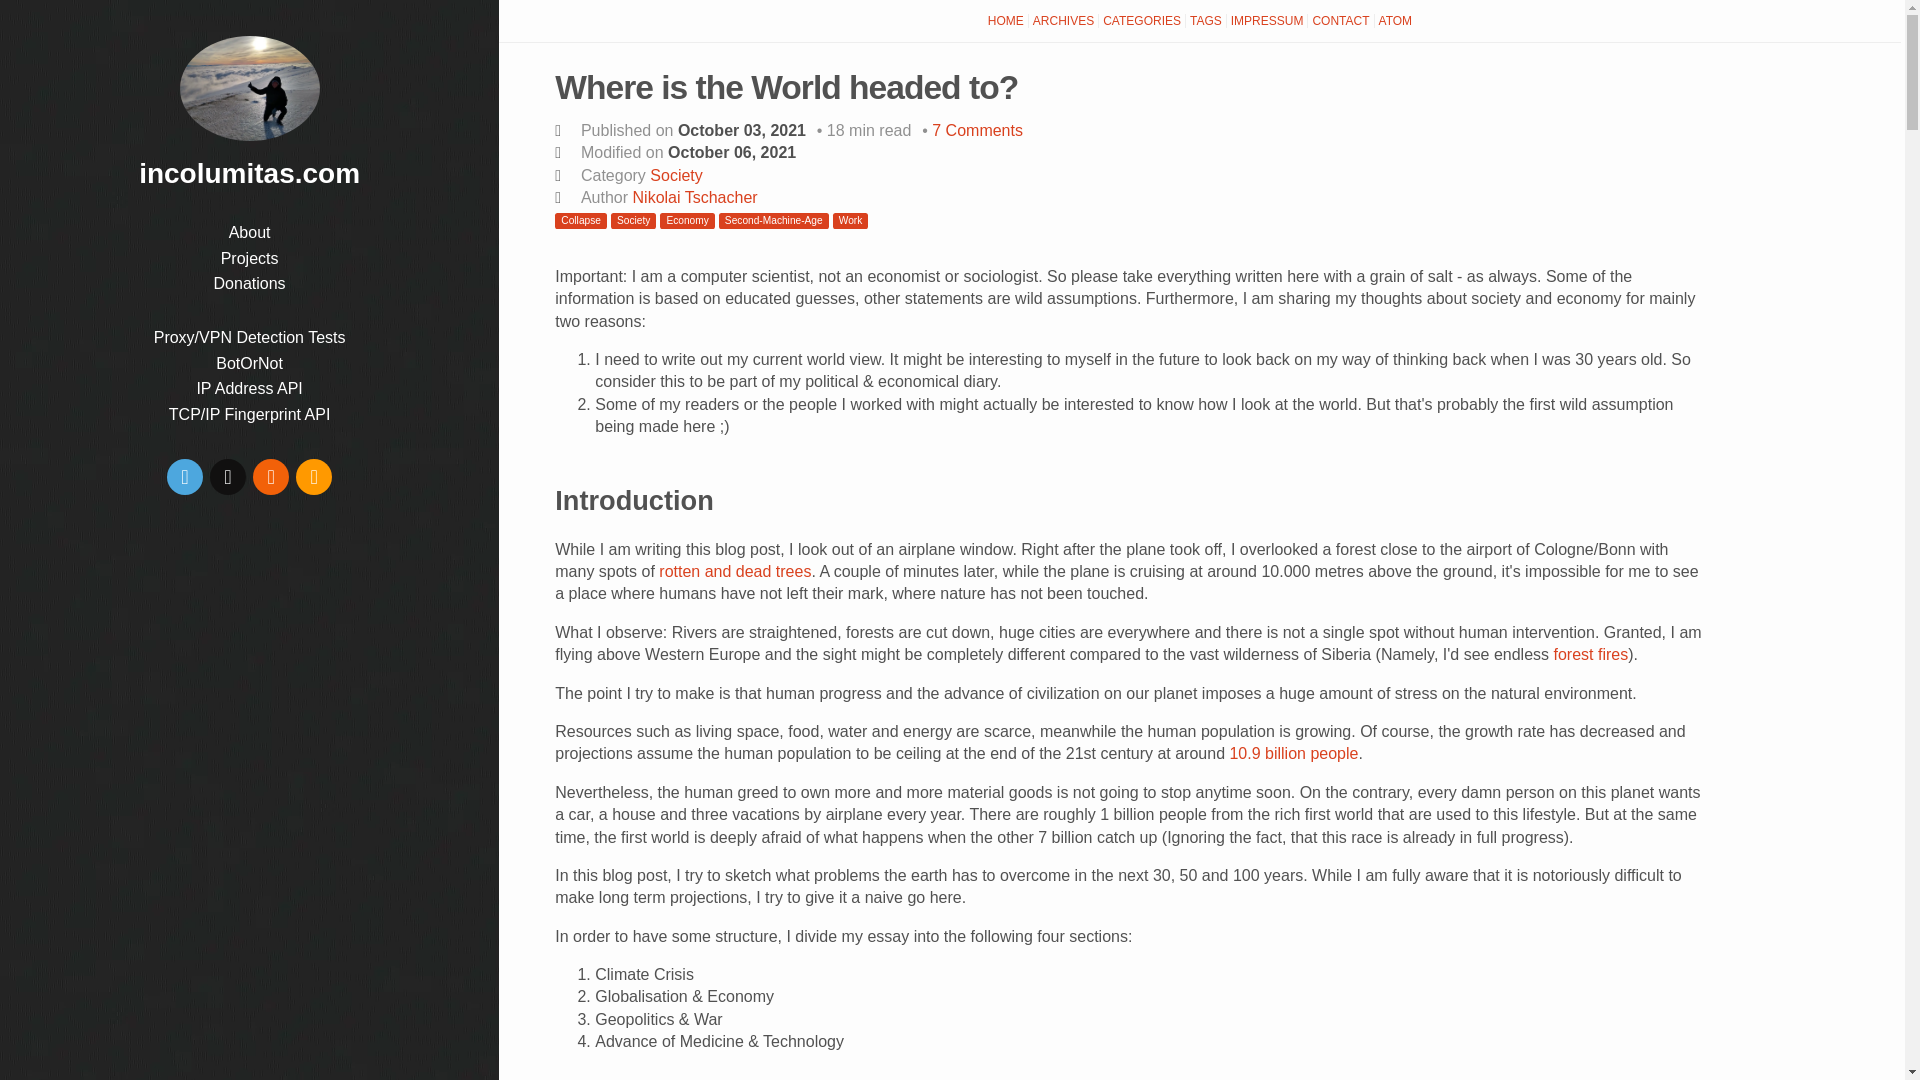 The width and height of the screenshot is (1920, 1080). What do you see at coordinates (1206, 21) in the screenshot?
I see `TAGS` at bounding box center [1206, 21].